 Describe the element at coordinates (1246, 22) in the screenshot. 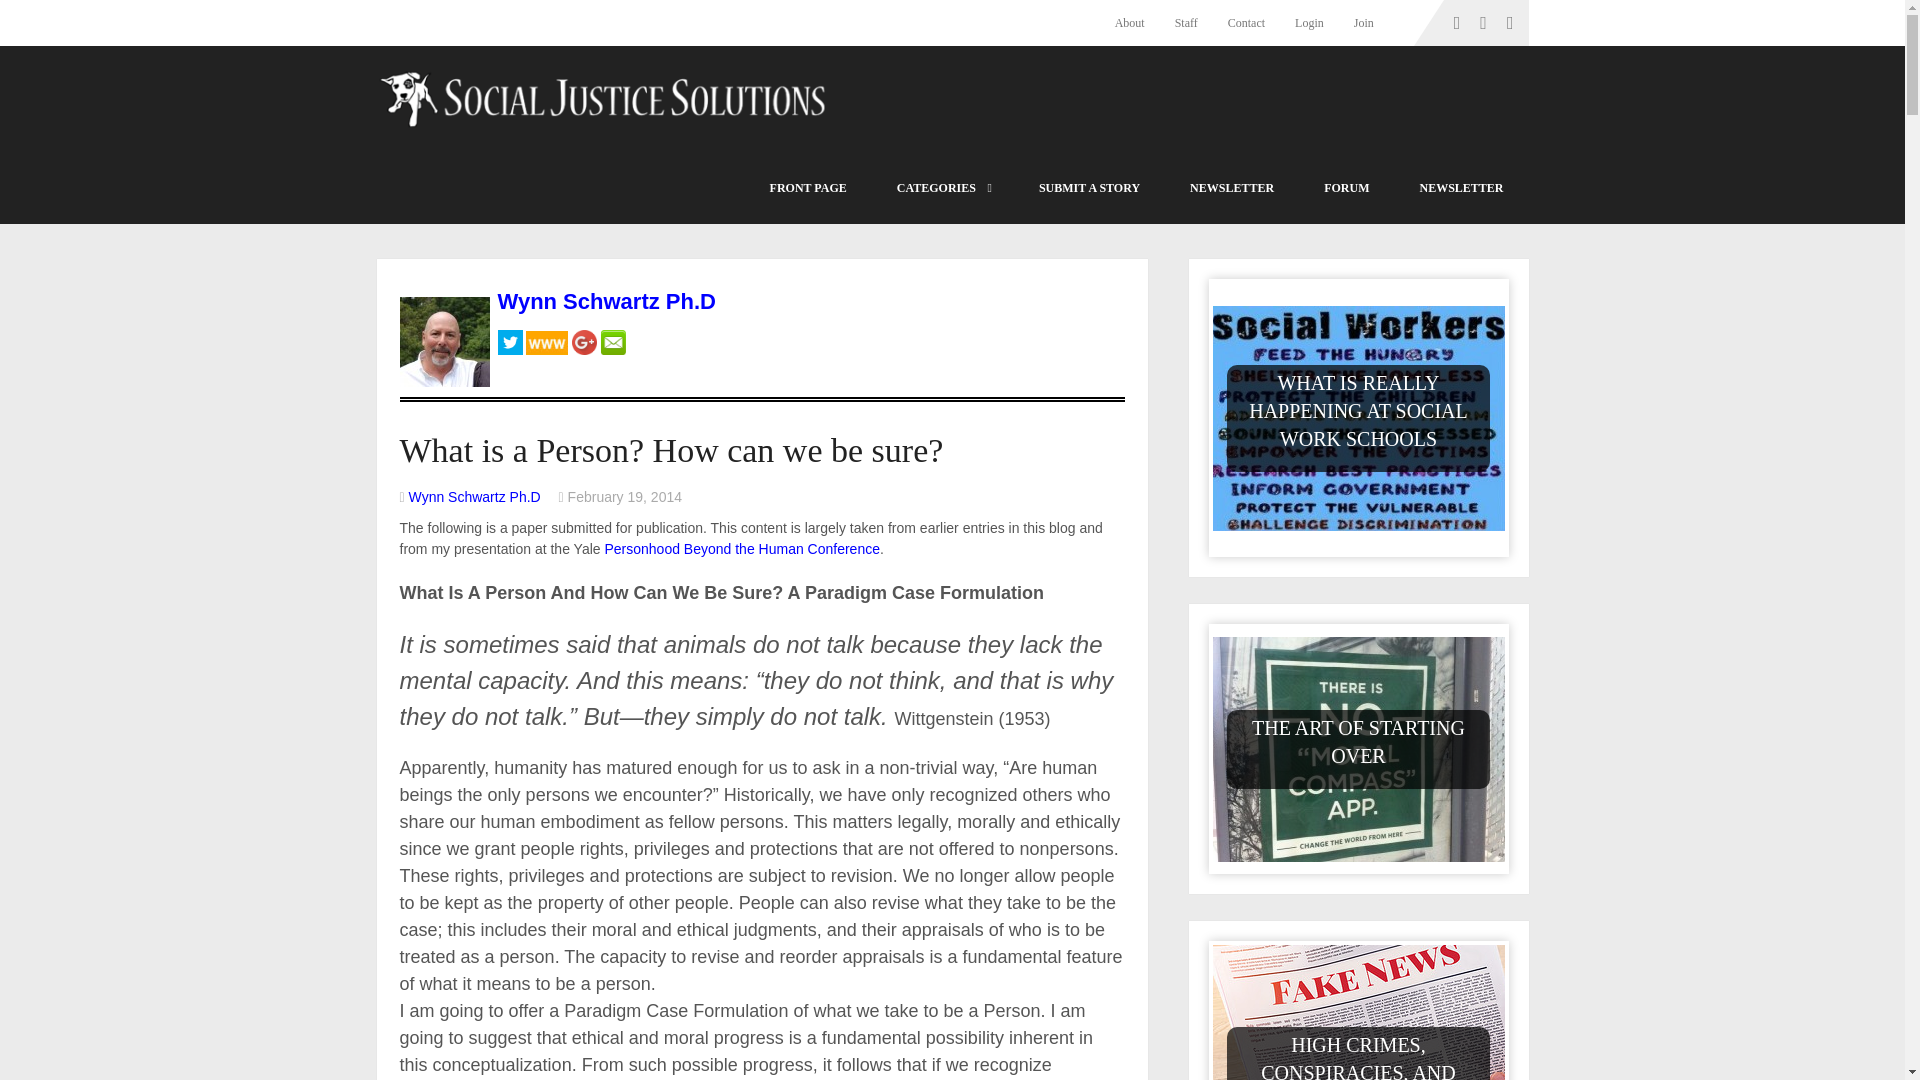

I see `Contact Social Justice Solutions` at that location.